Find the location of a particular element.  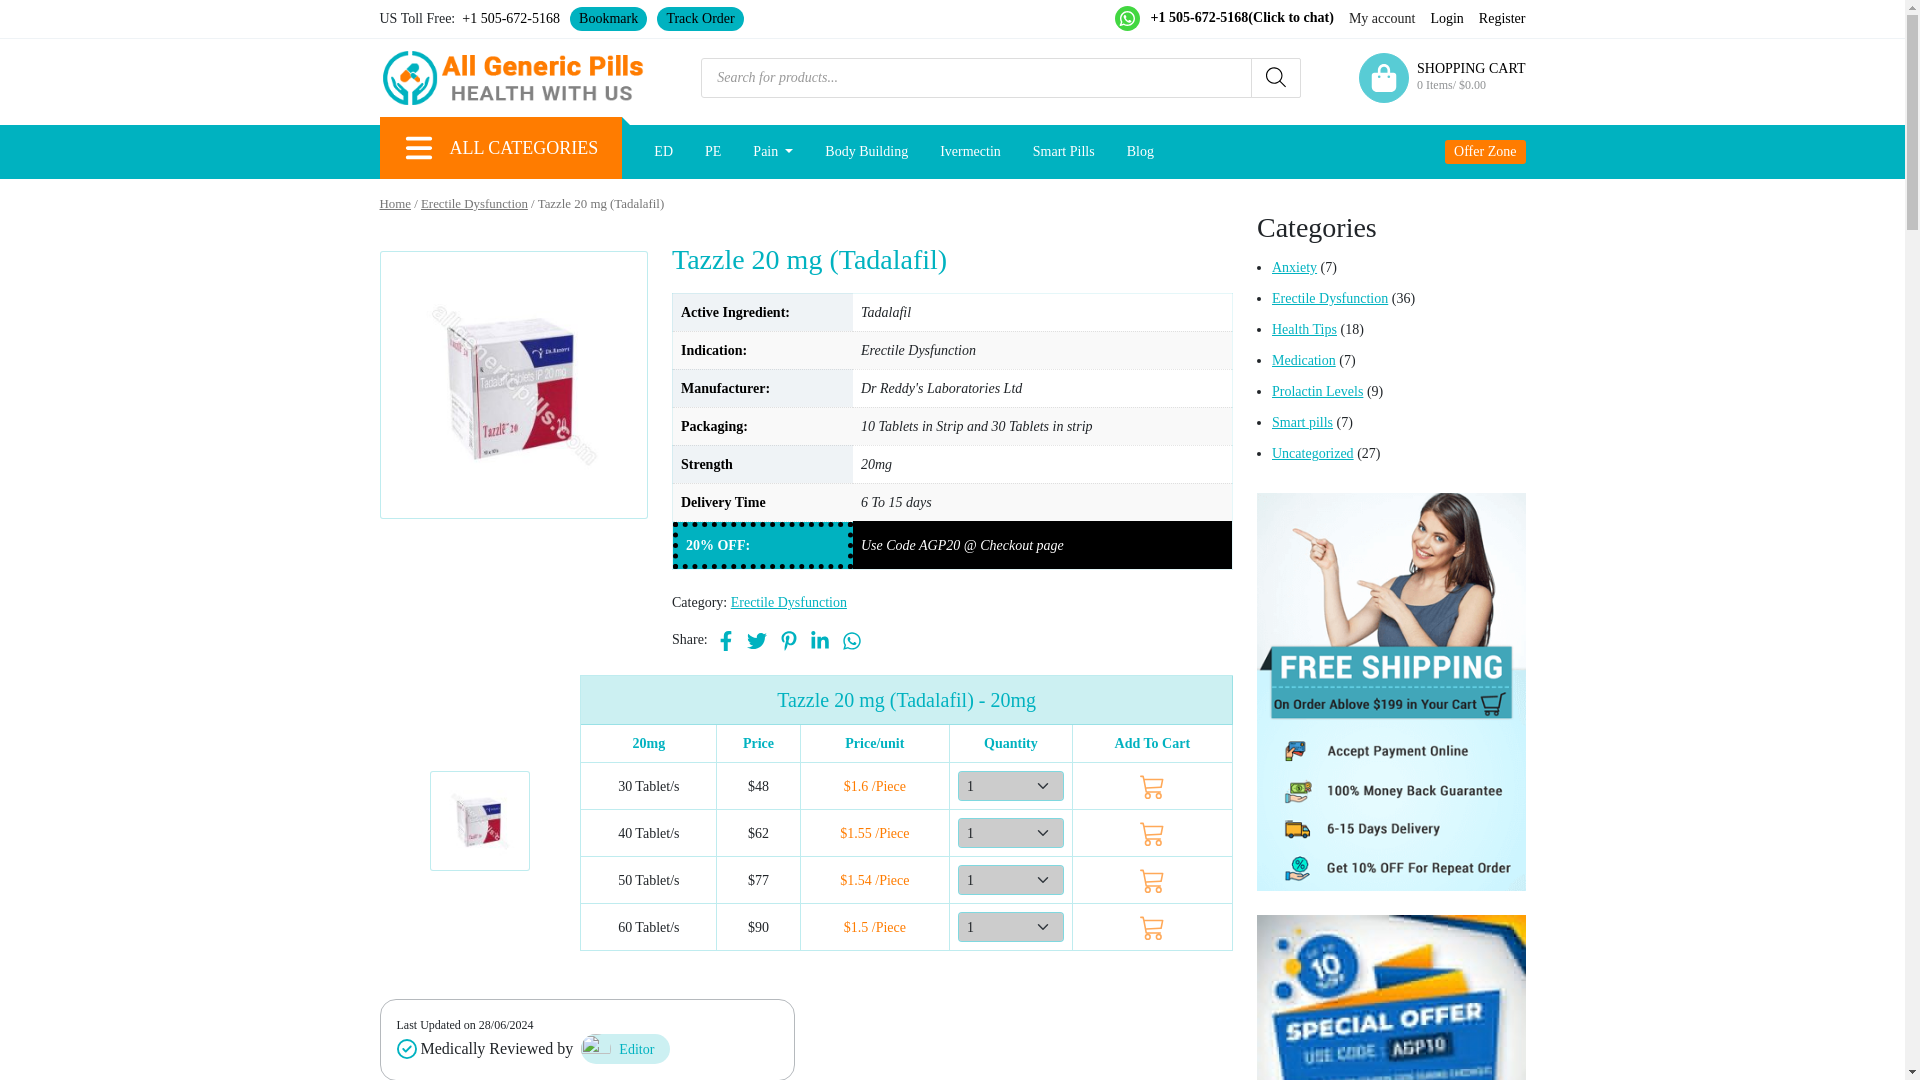

Pain is located at coordinates (772, 150).